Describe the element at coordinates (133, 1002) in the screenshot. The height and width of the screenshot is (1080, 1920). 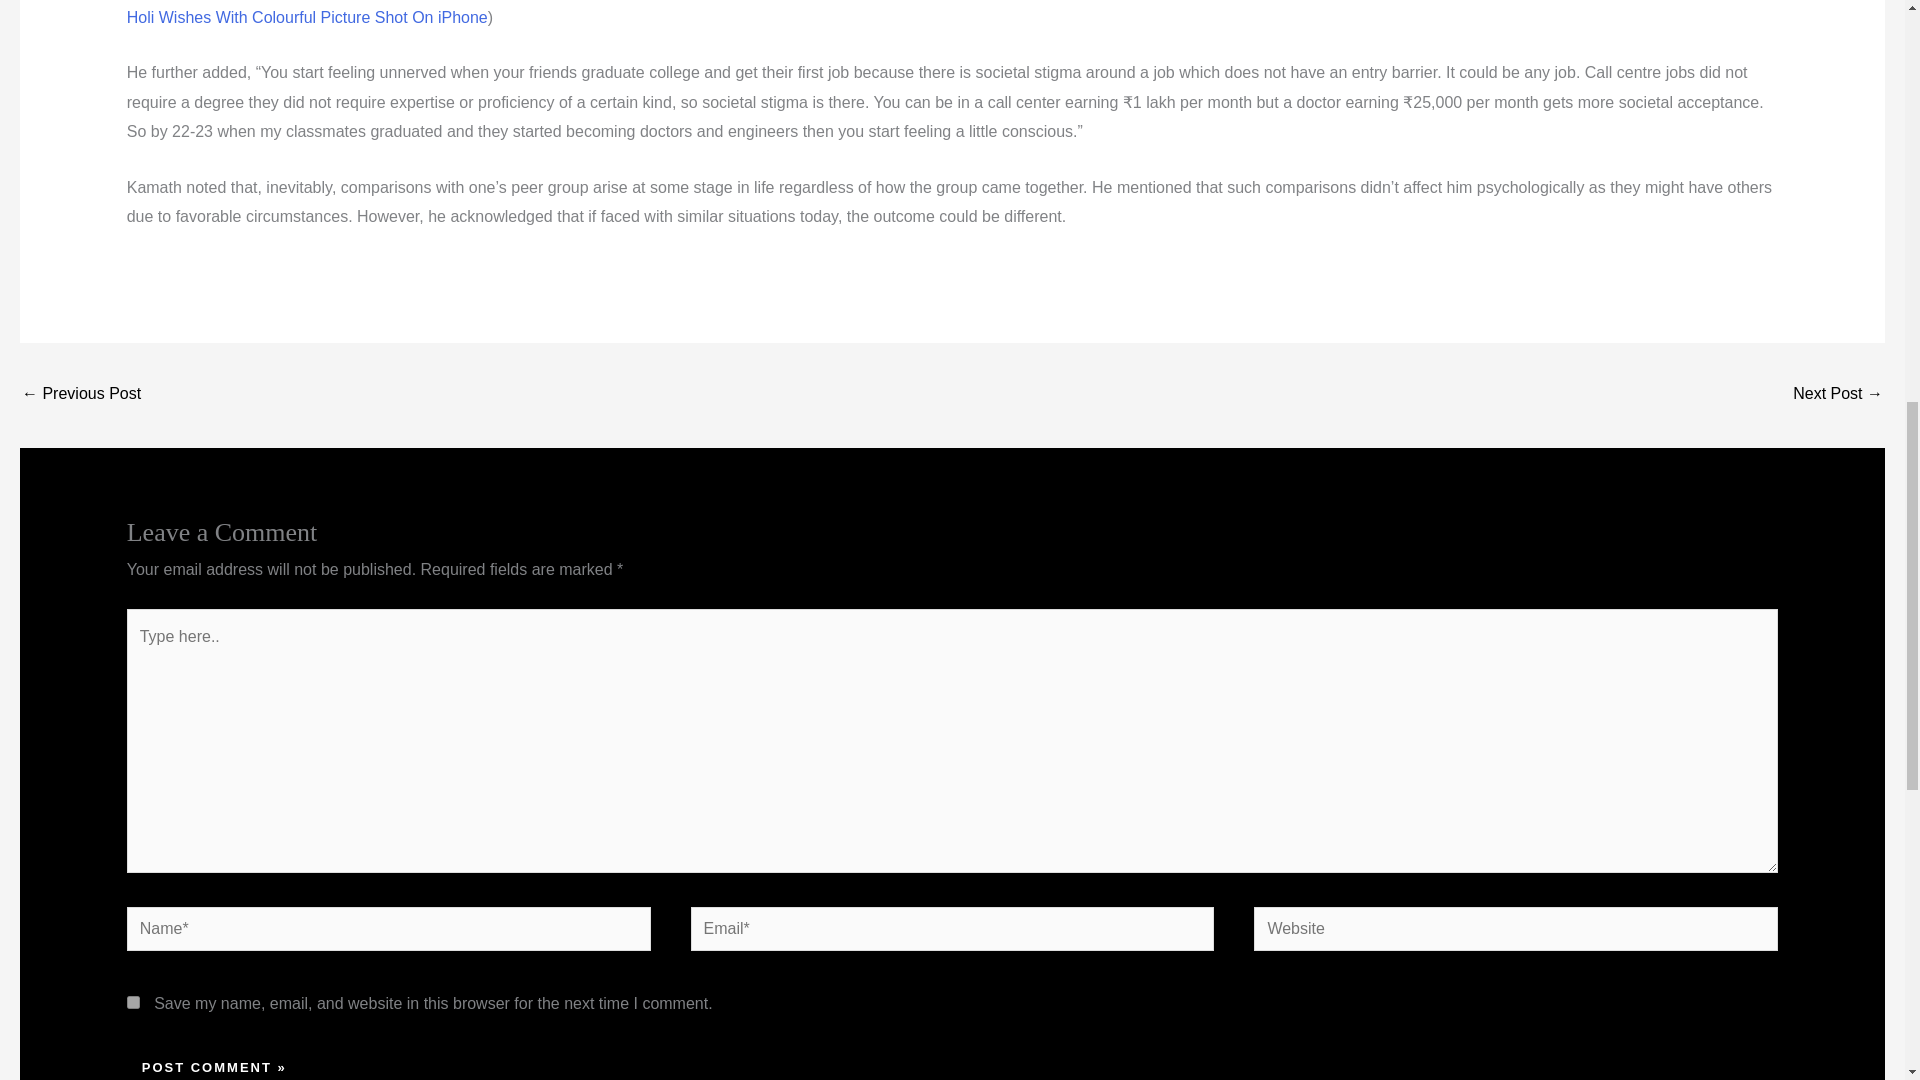
I see `yes` at that location.